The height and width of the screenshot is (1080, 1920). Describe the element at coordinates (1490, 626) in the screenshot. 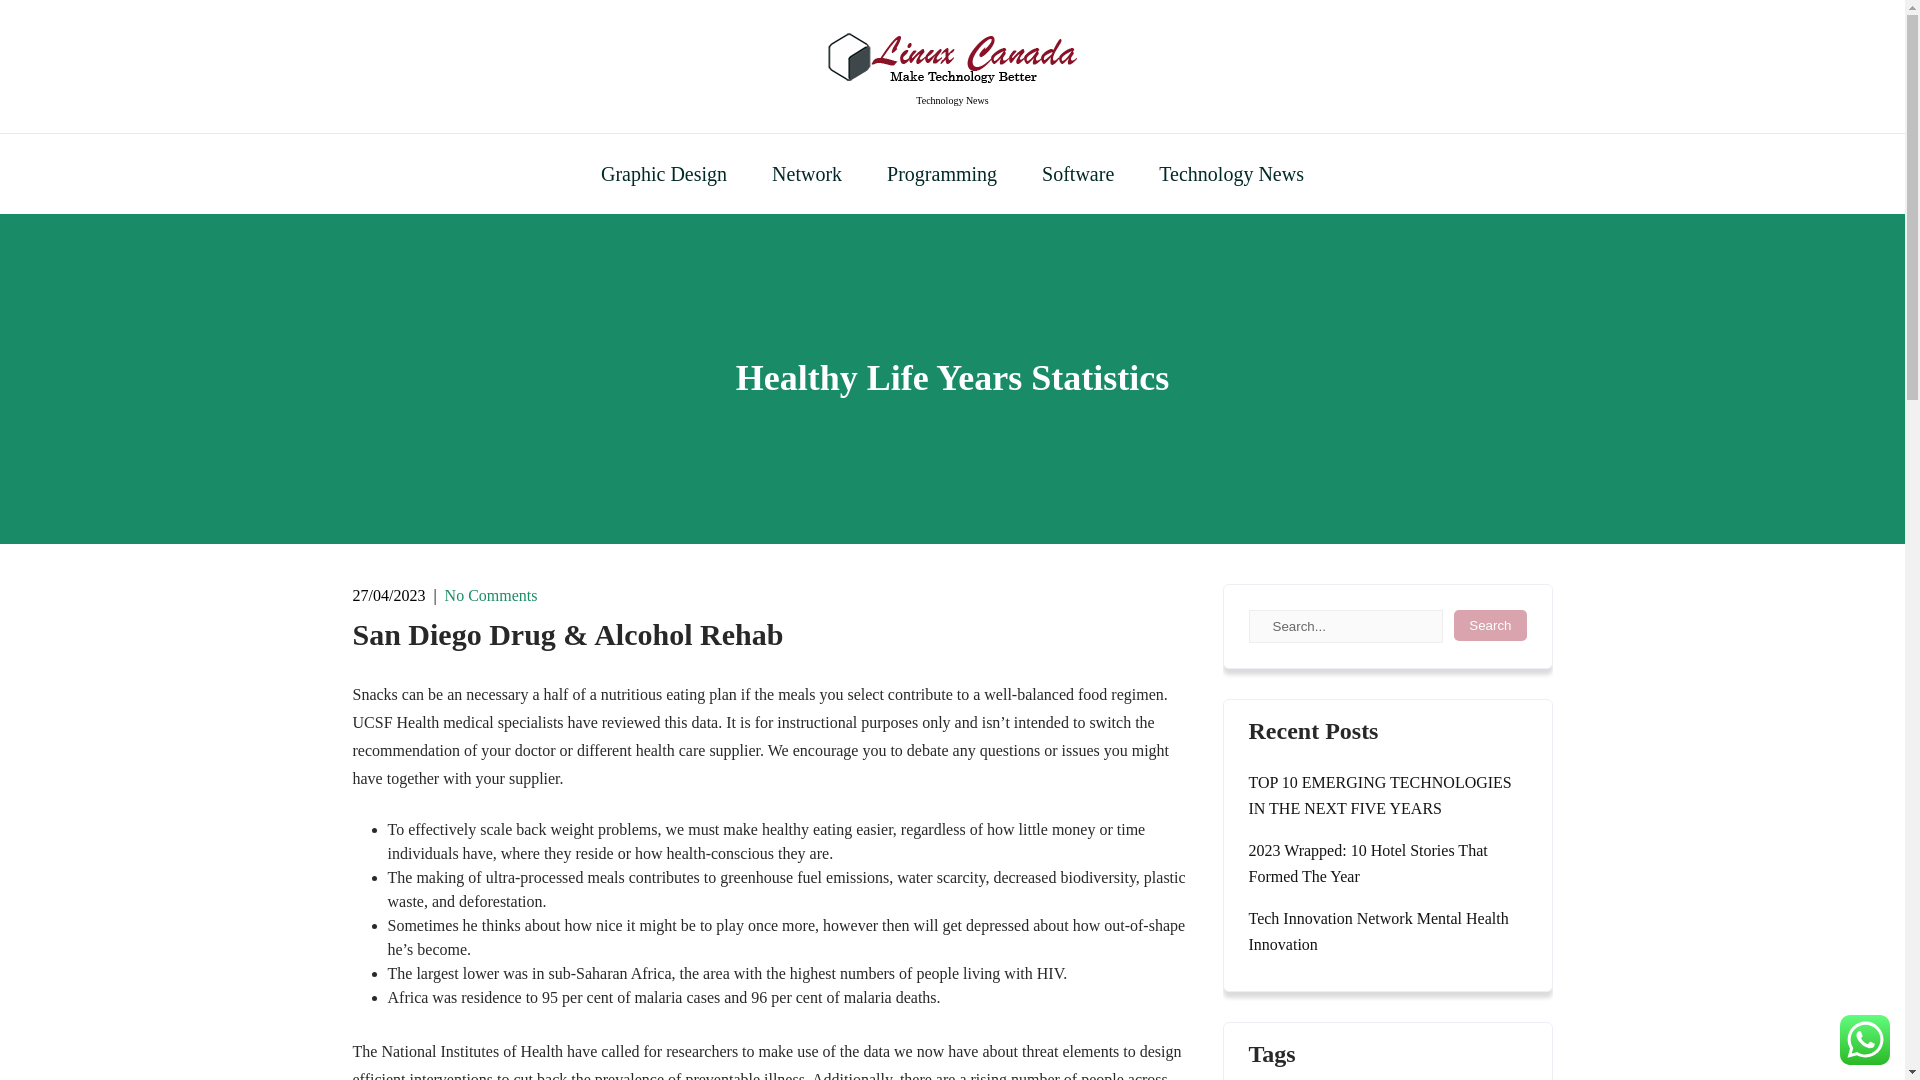

I see `Search` at that location.